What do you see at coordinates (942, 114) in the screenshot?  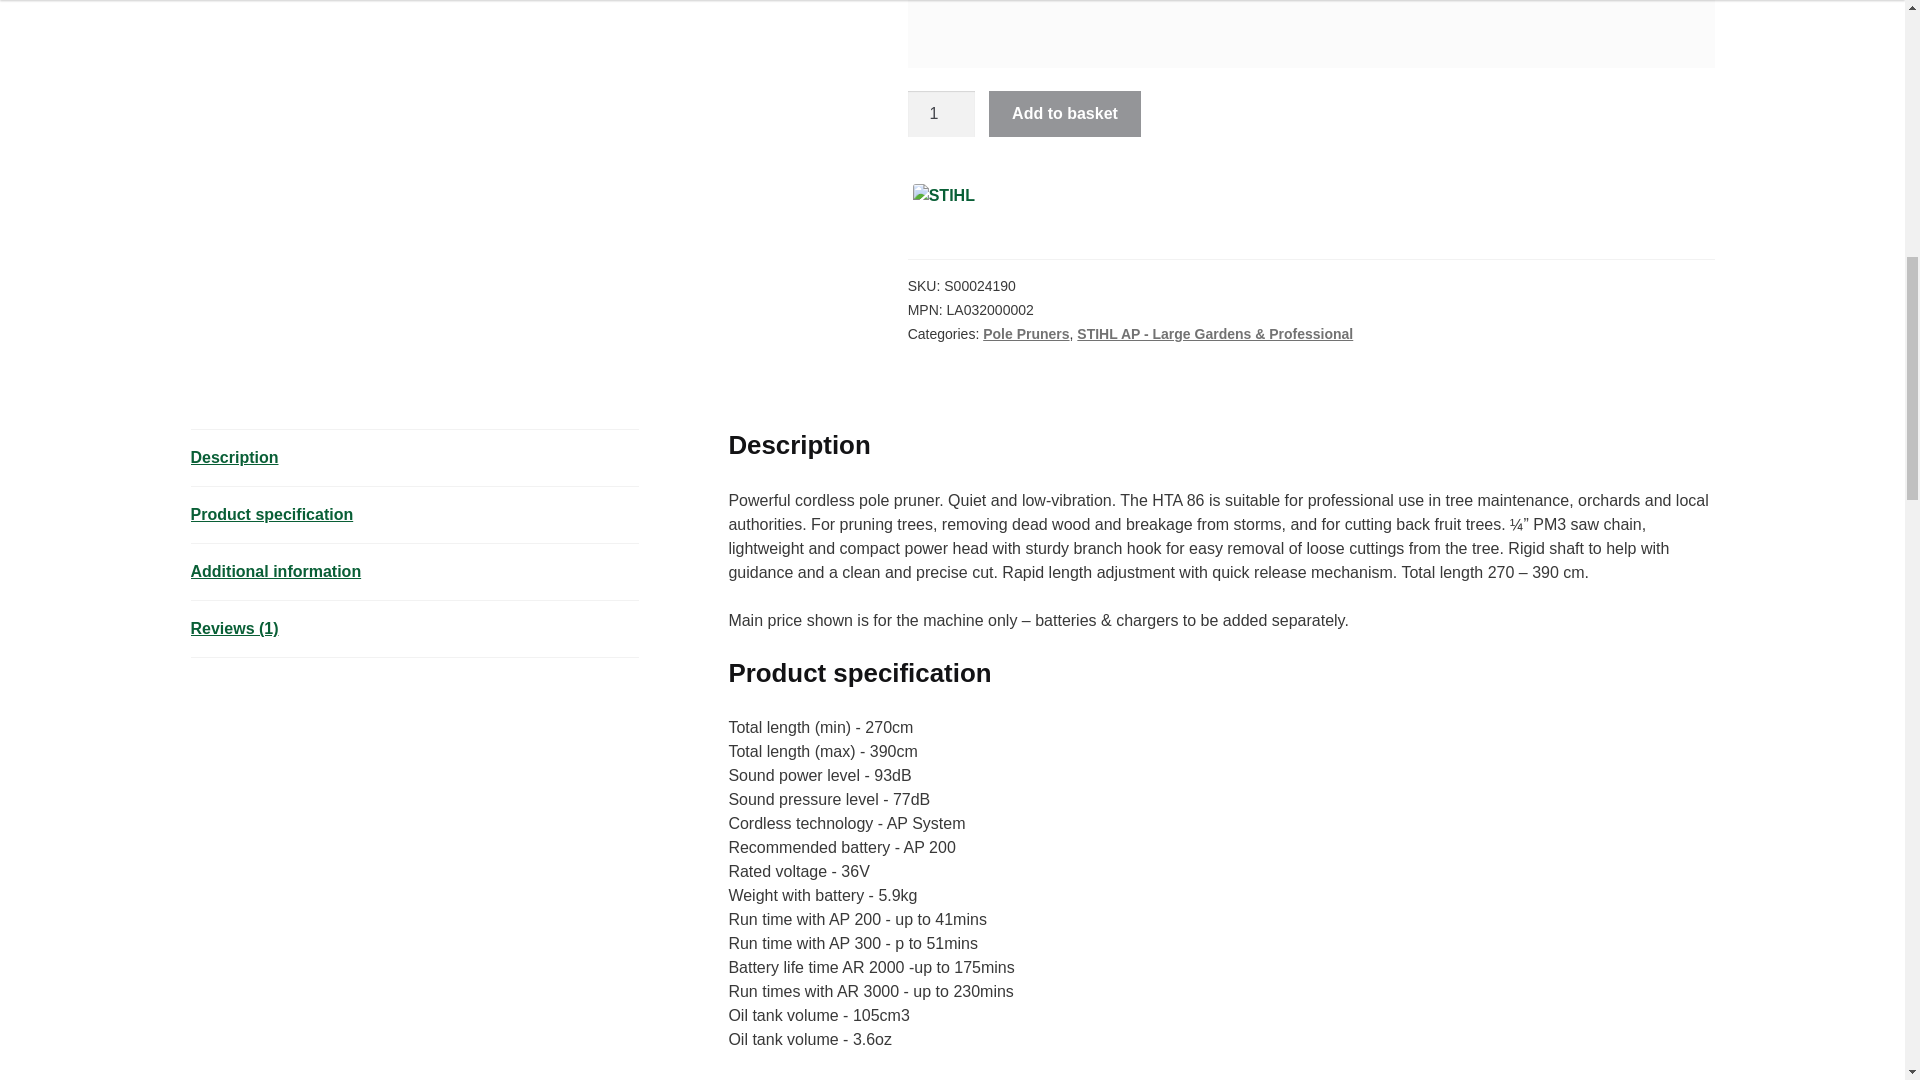 I see `1` at bounding box center [942, 114].